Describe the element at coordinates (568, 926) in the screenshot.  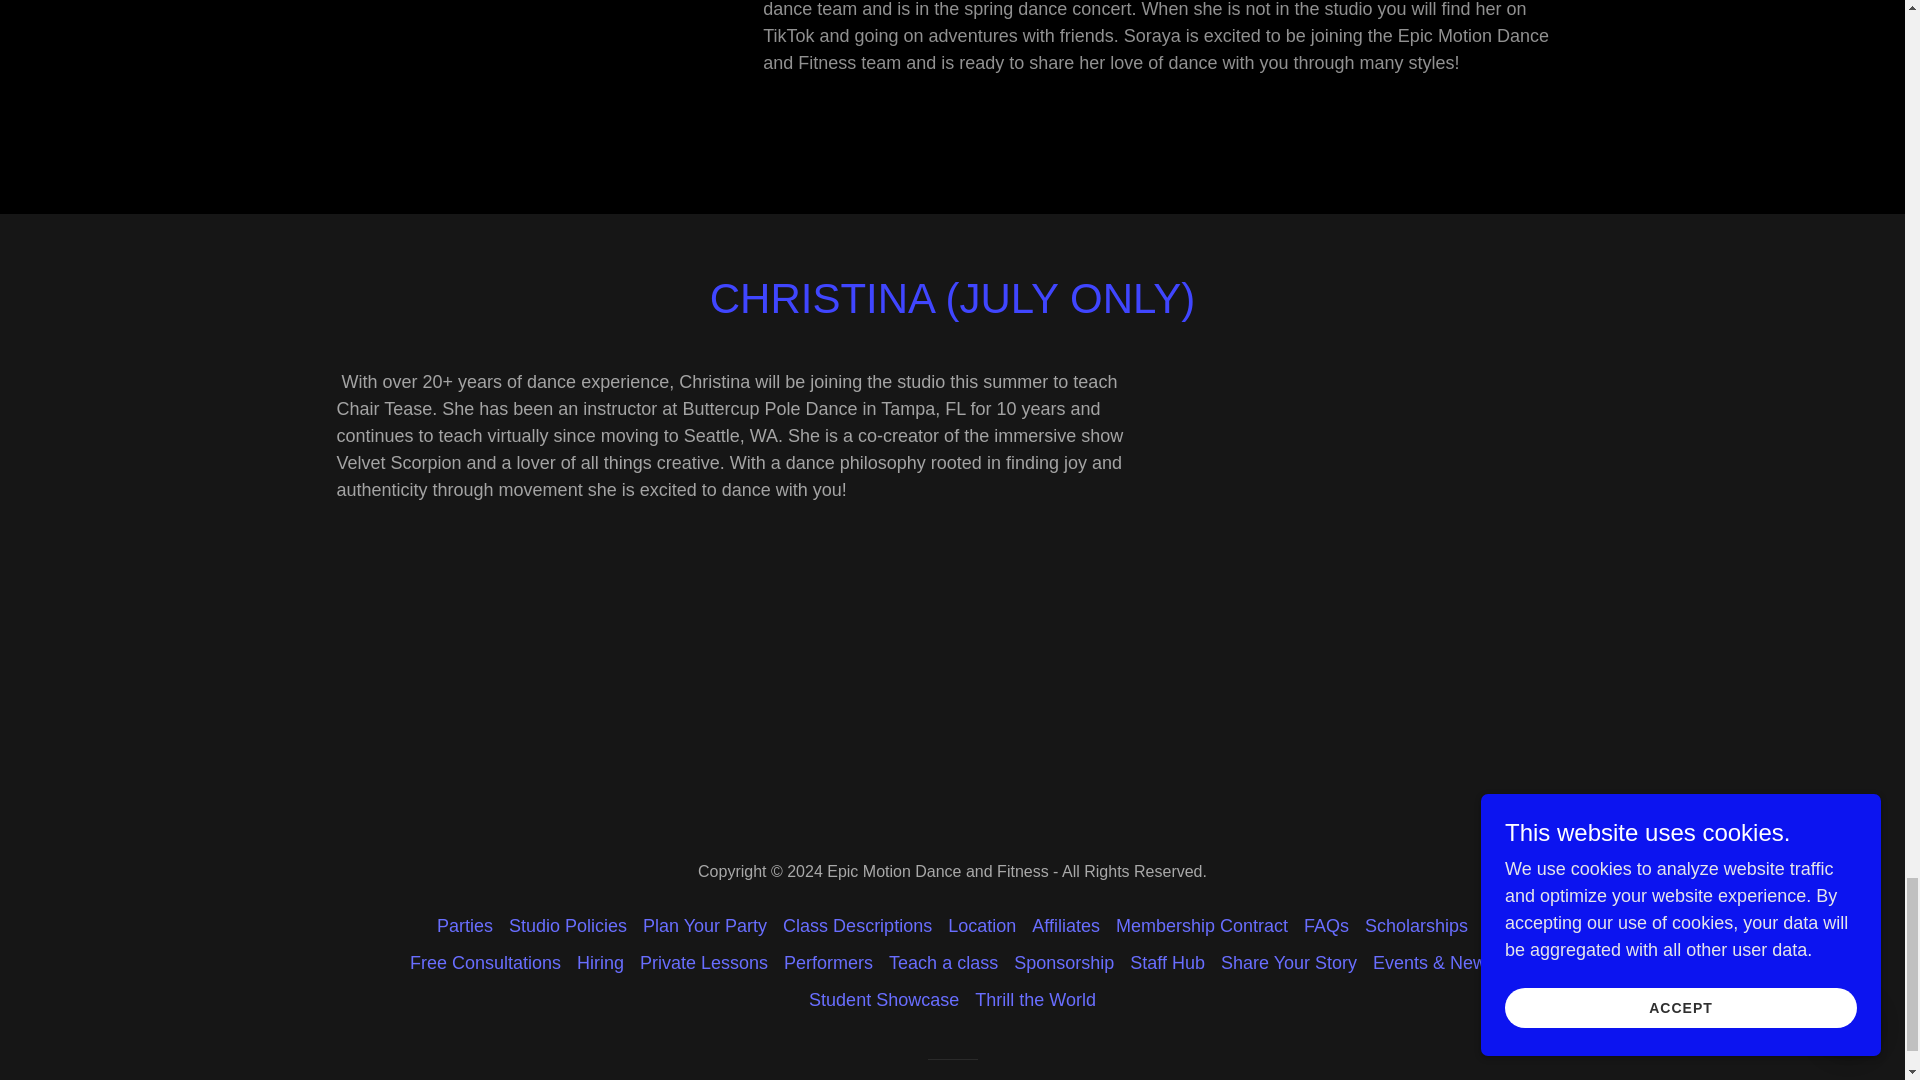
I see `Studio Policies` at that location.